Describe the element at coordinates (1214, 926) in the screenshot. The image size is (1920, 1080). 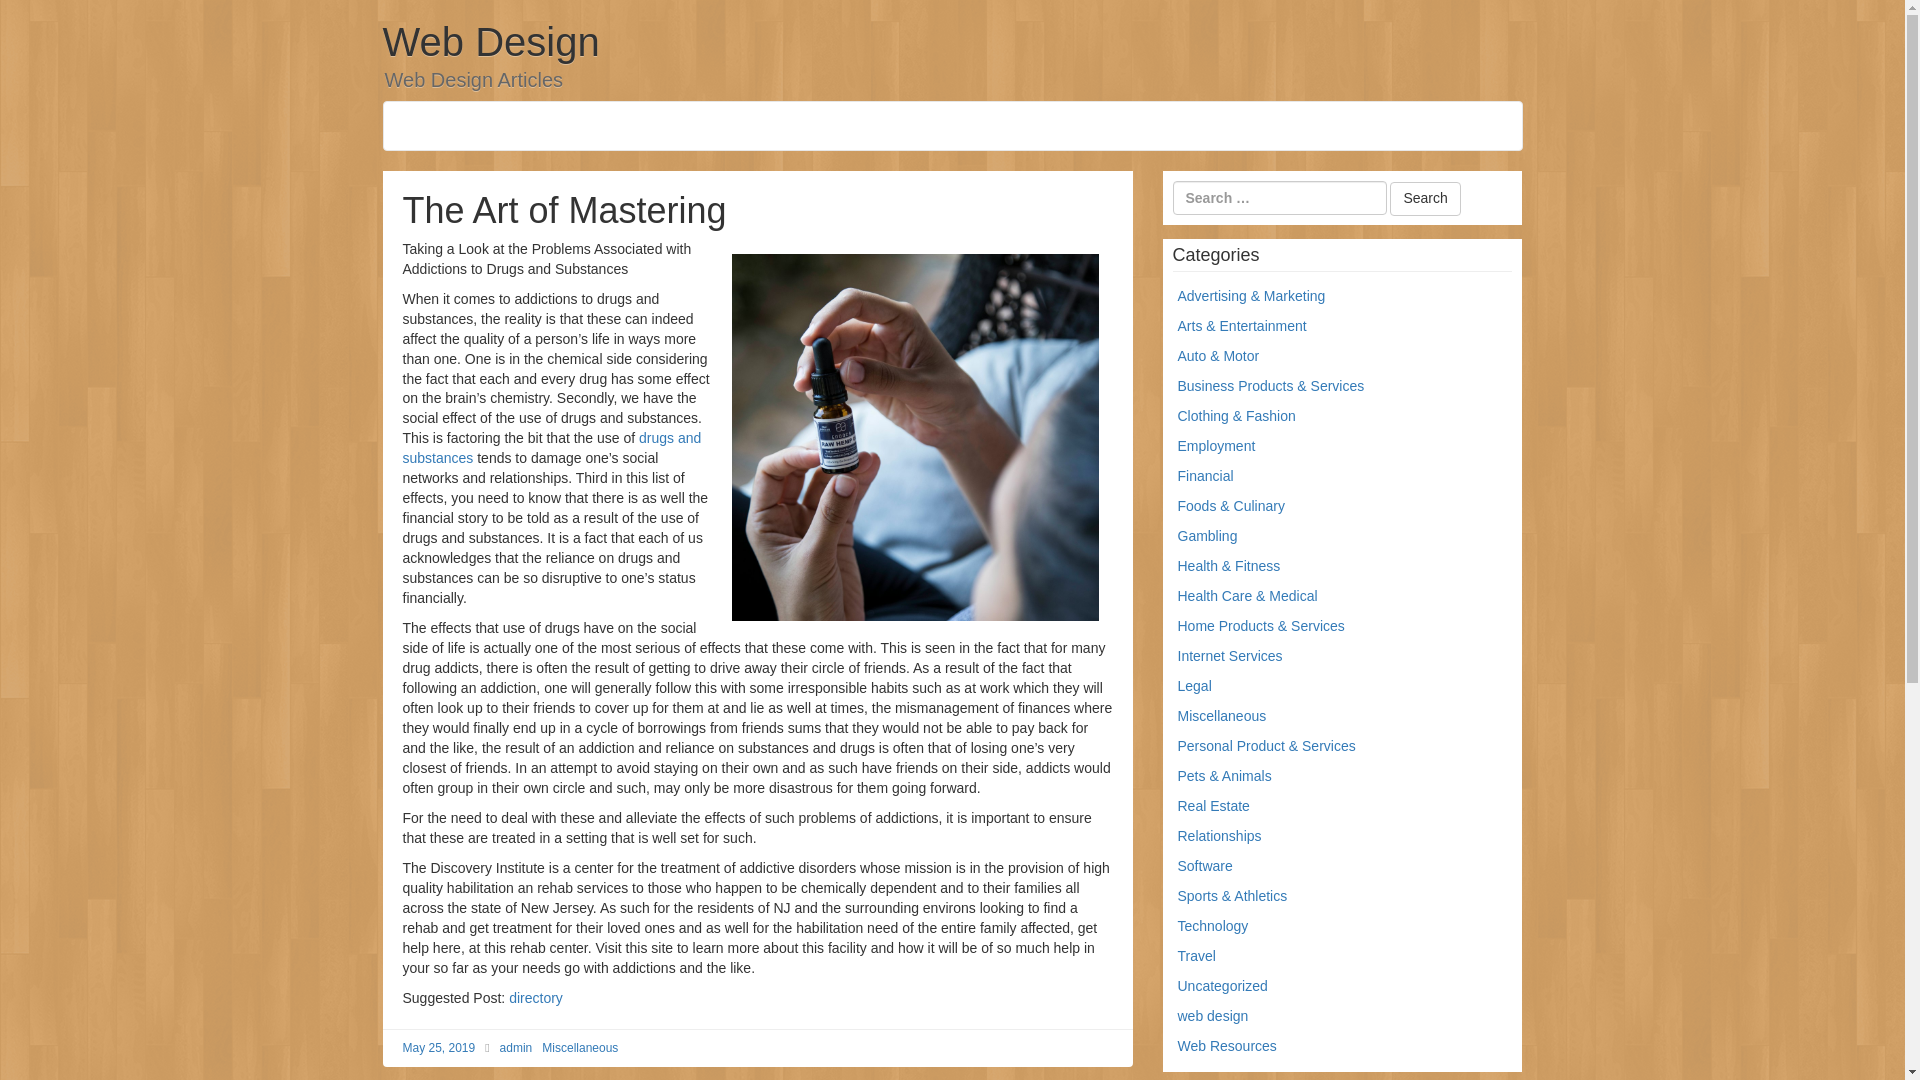
I see `Technology` at that location.